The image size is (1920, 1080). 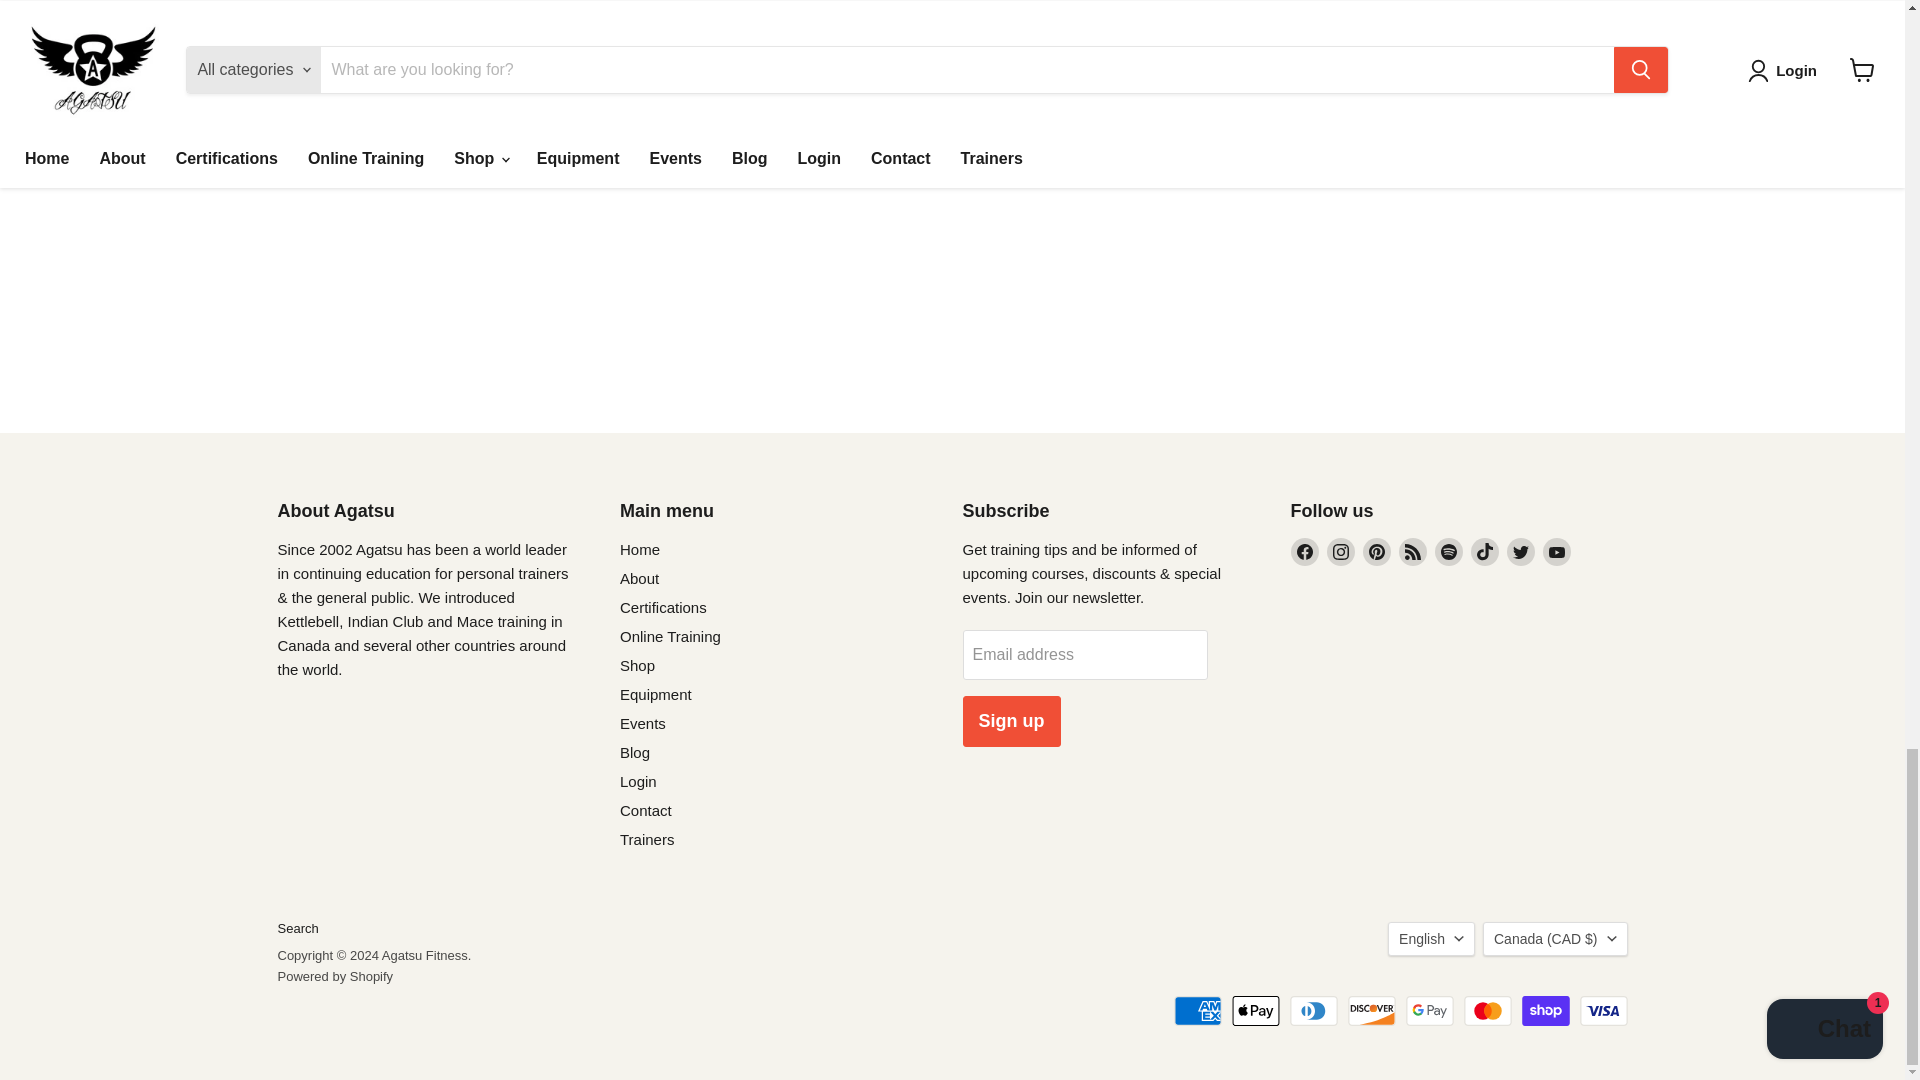 What do you see at coordinates (1556, 551) in the screenshot?
I see `YouTube` at bounding box center [1556, 551].